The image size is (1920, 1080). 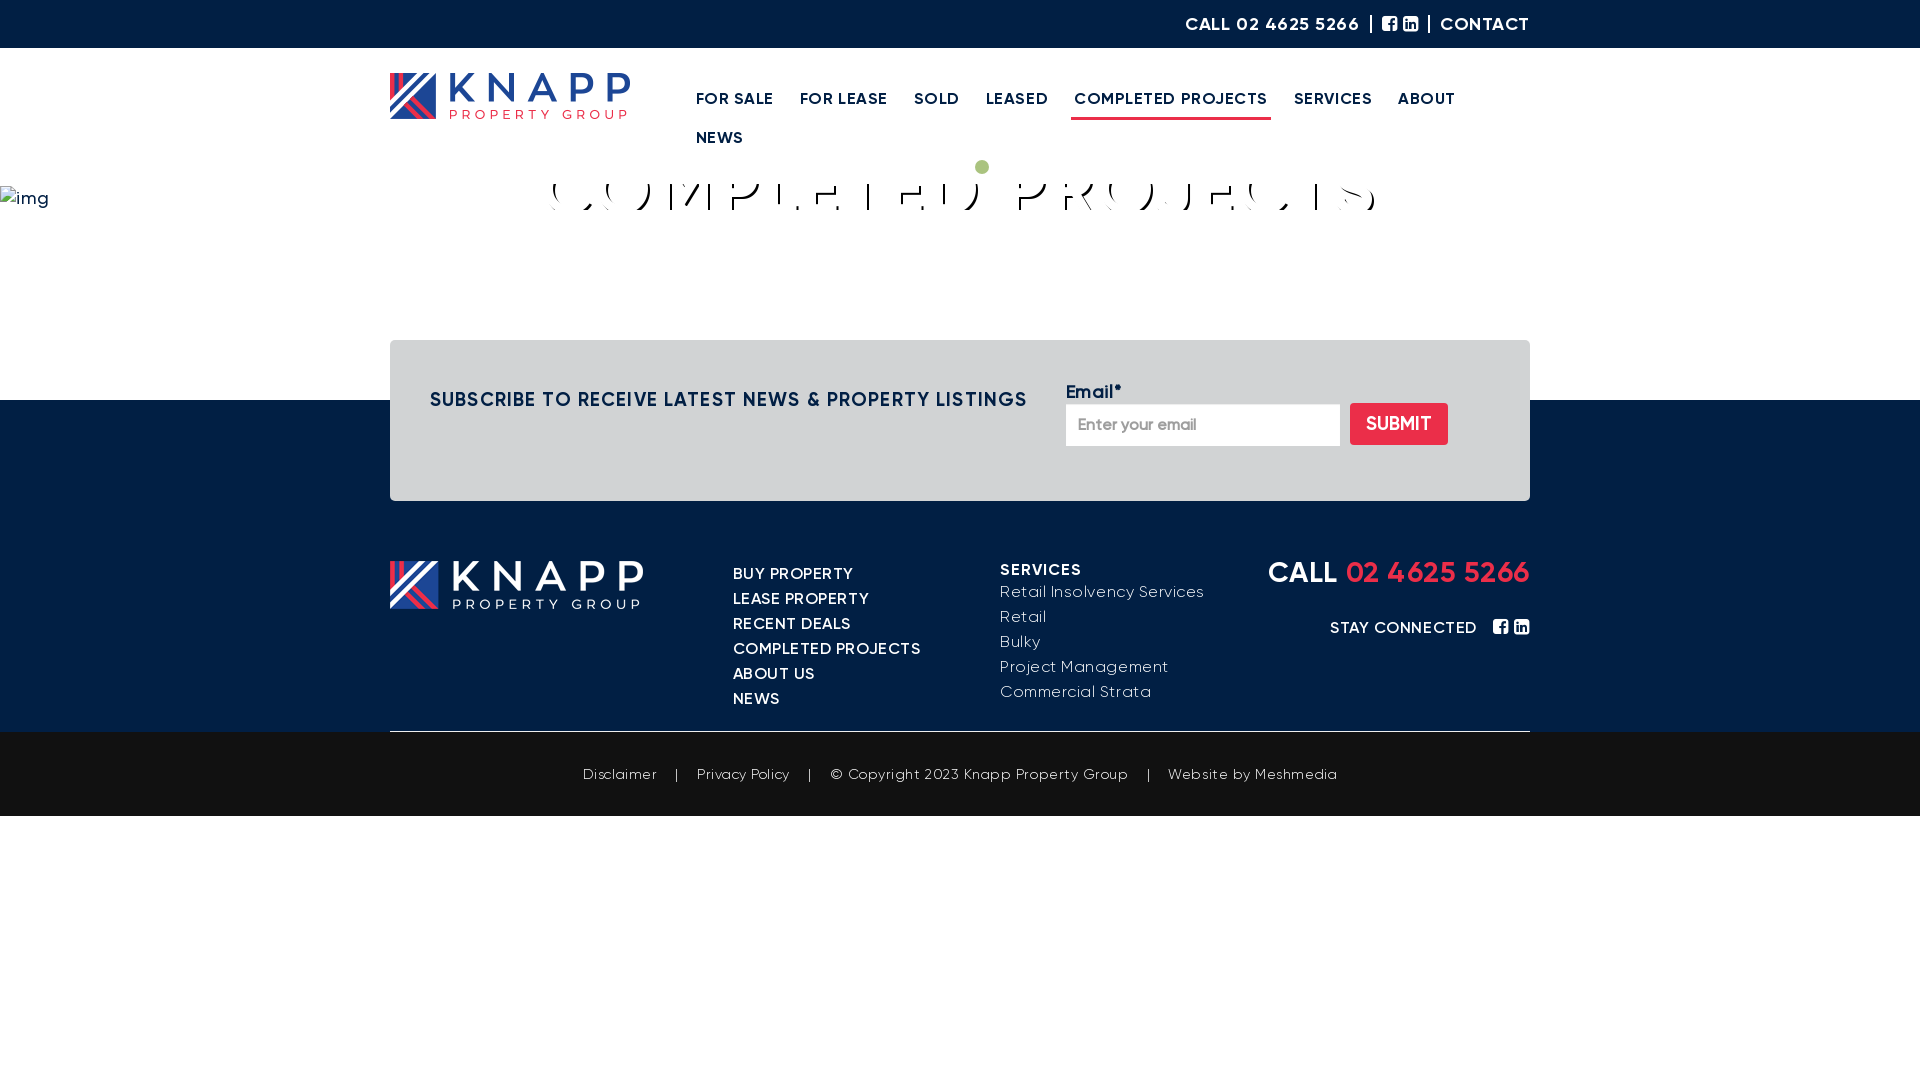 What do you see at coordinates (1438, 572) in the screenshot?
I see `02 4625 5266` at bounding box center [1438, 572].